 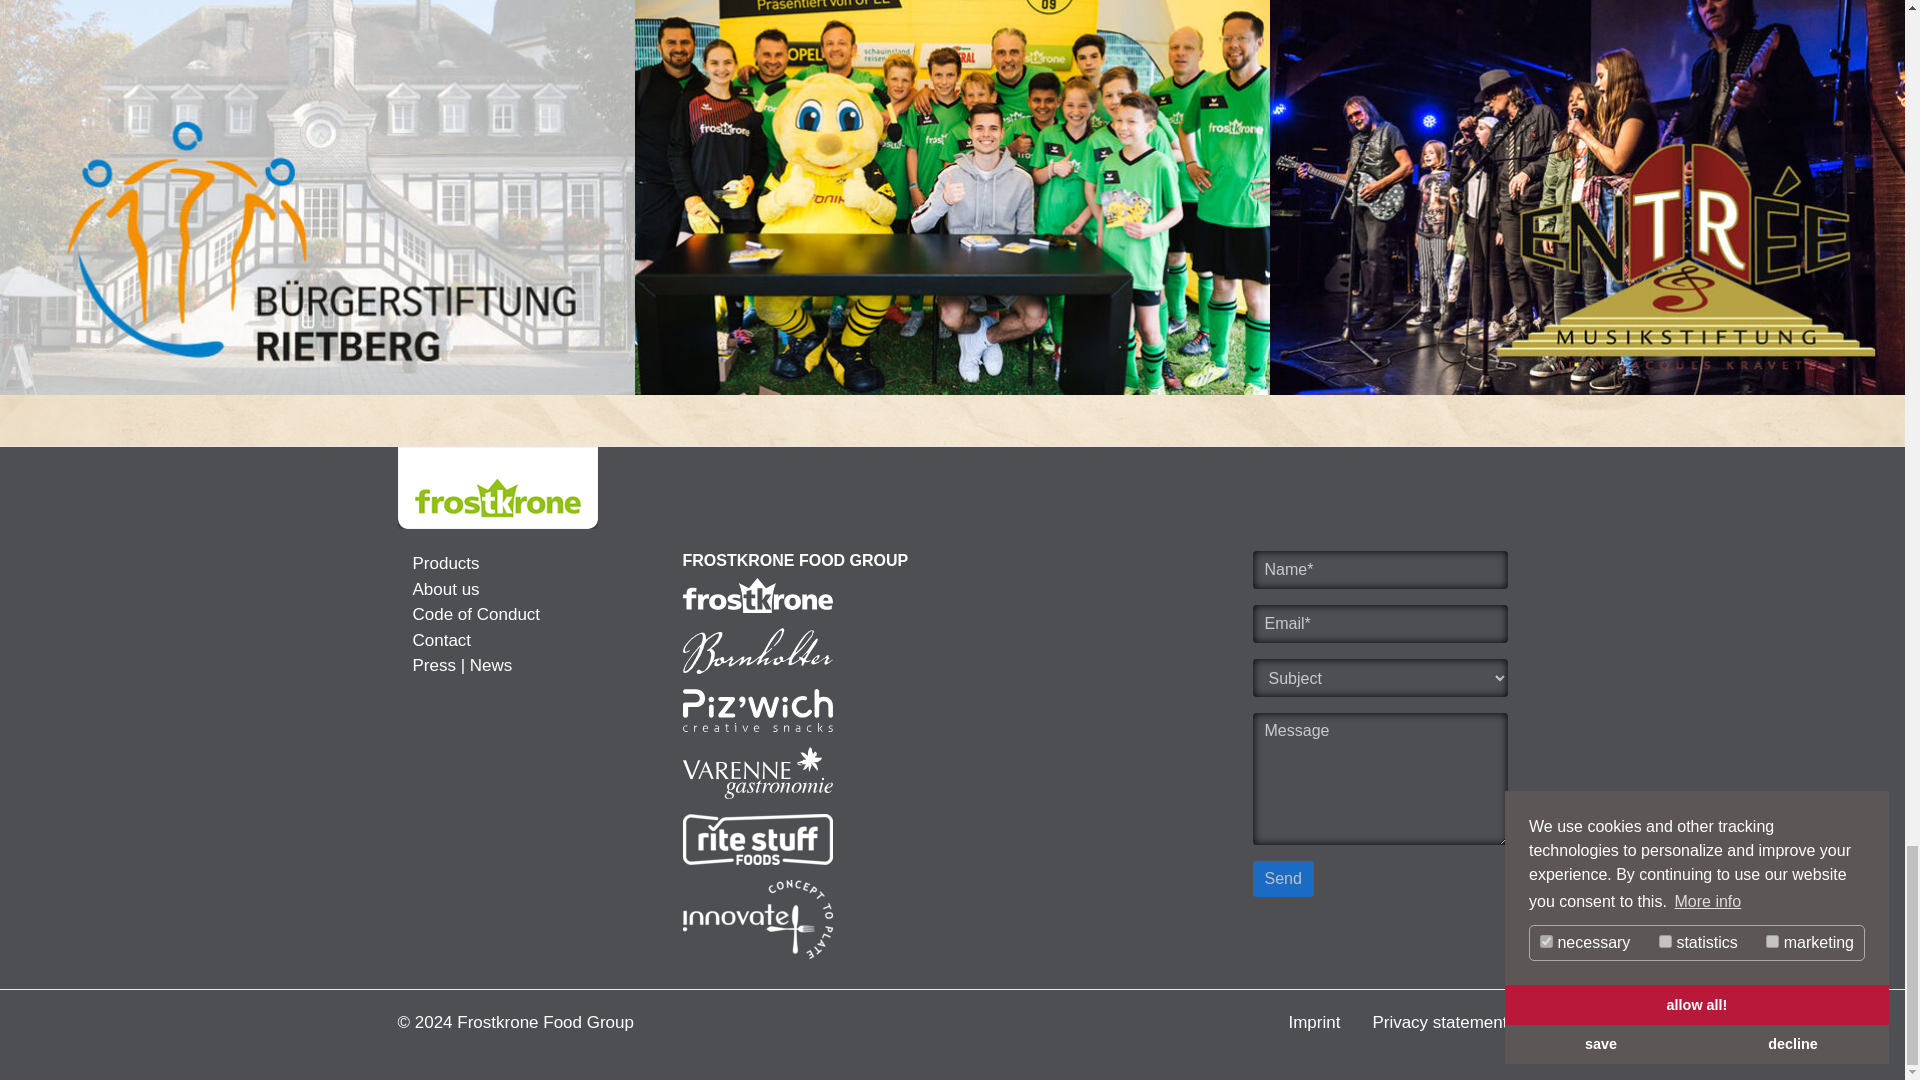 I want to click on Code of Conduct, so click(x=476, y=614).